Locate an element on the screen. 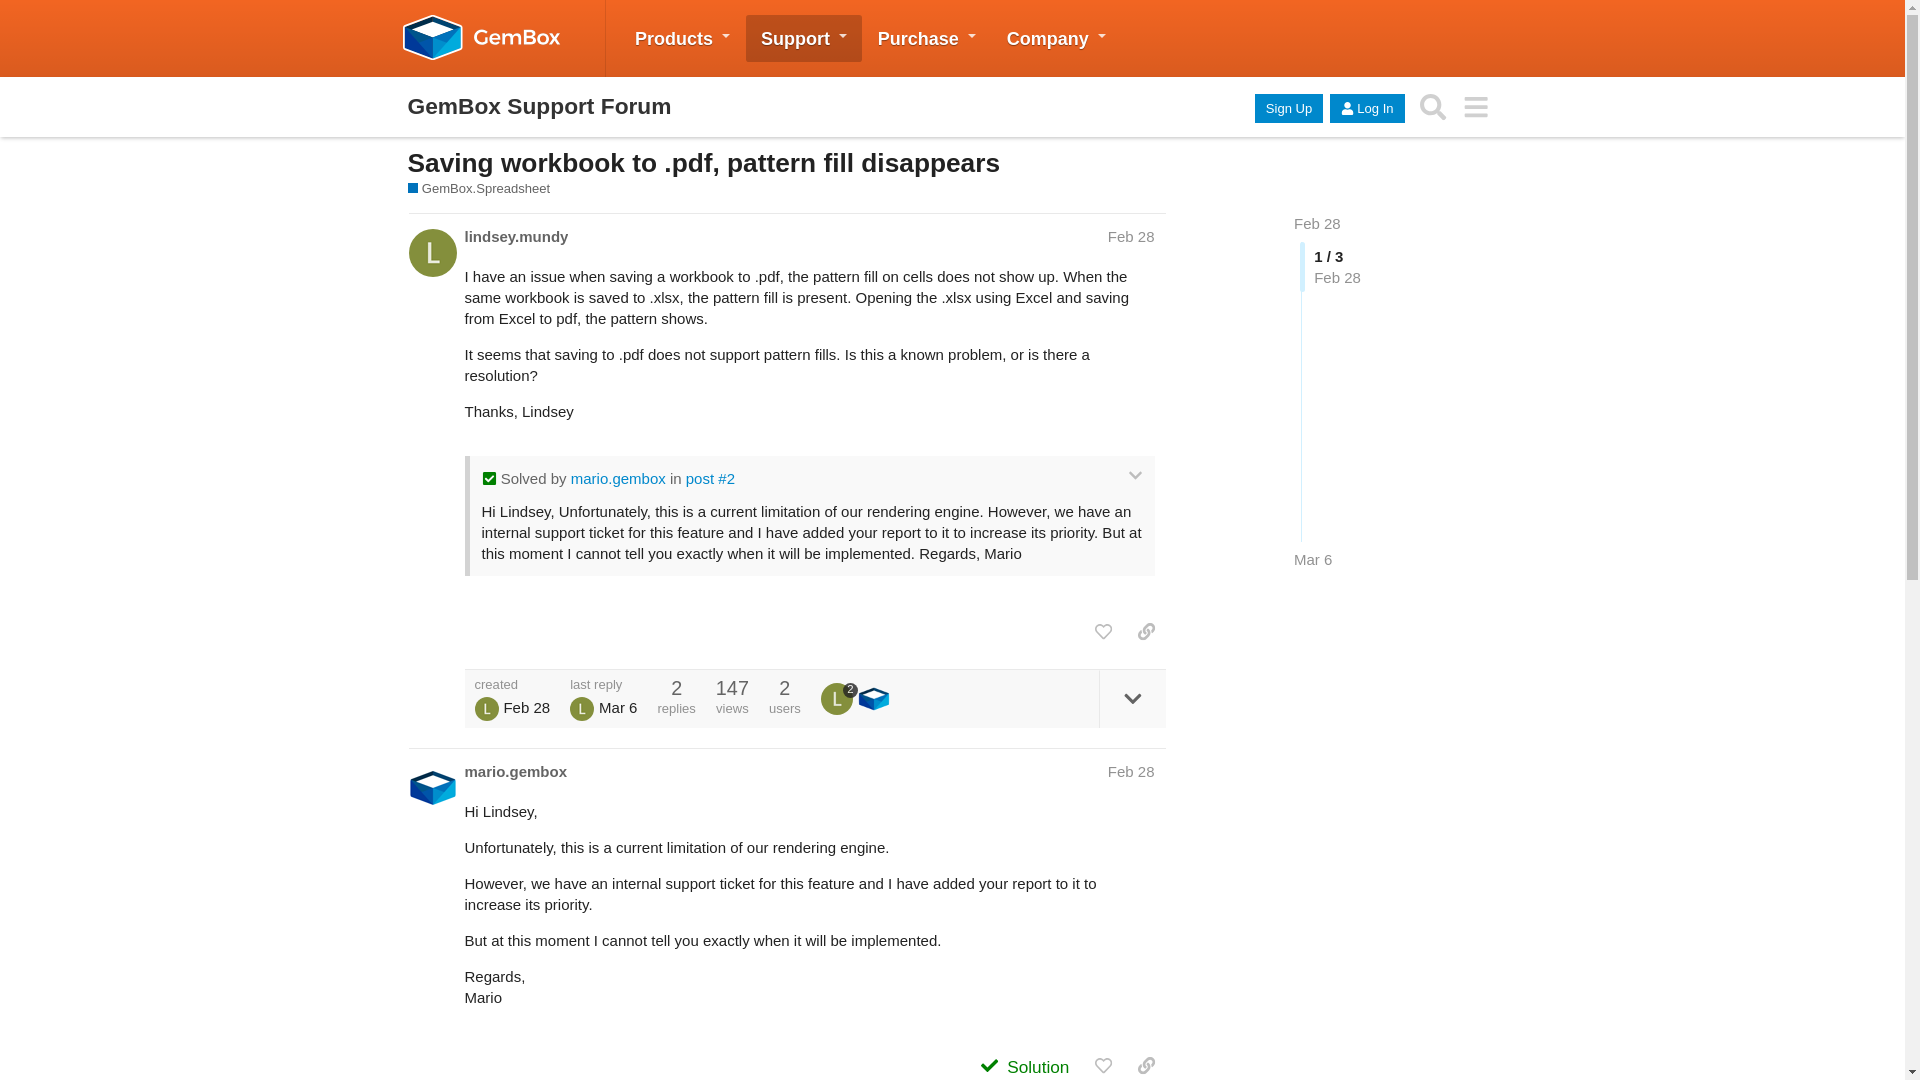  Company is located at coordinates (1056, 38).